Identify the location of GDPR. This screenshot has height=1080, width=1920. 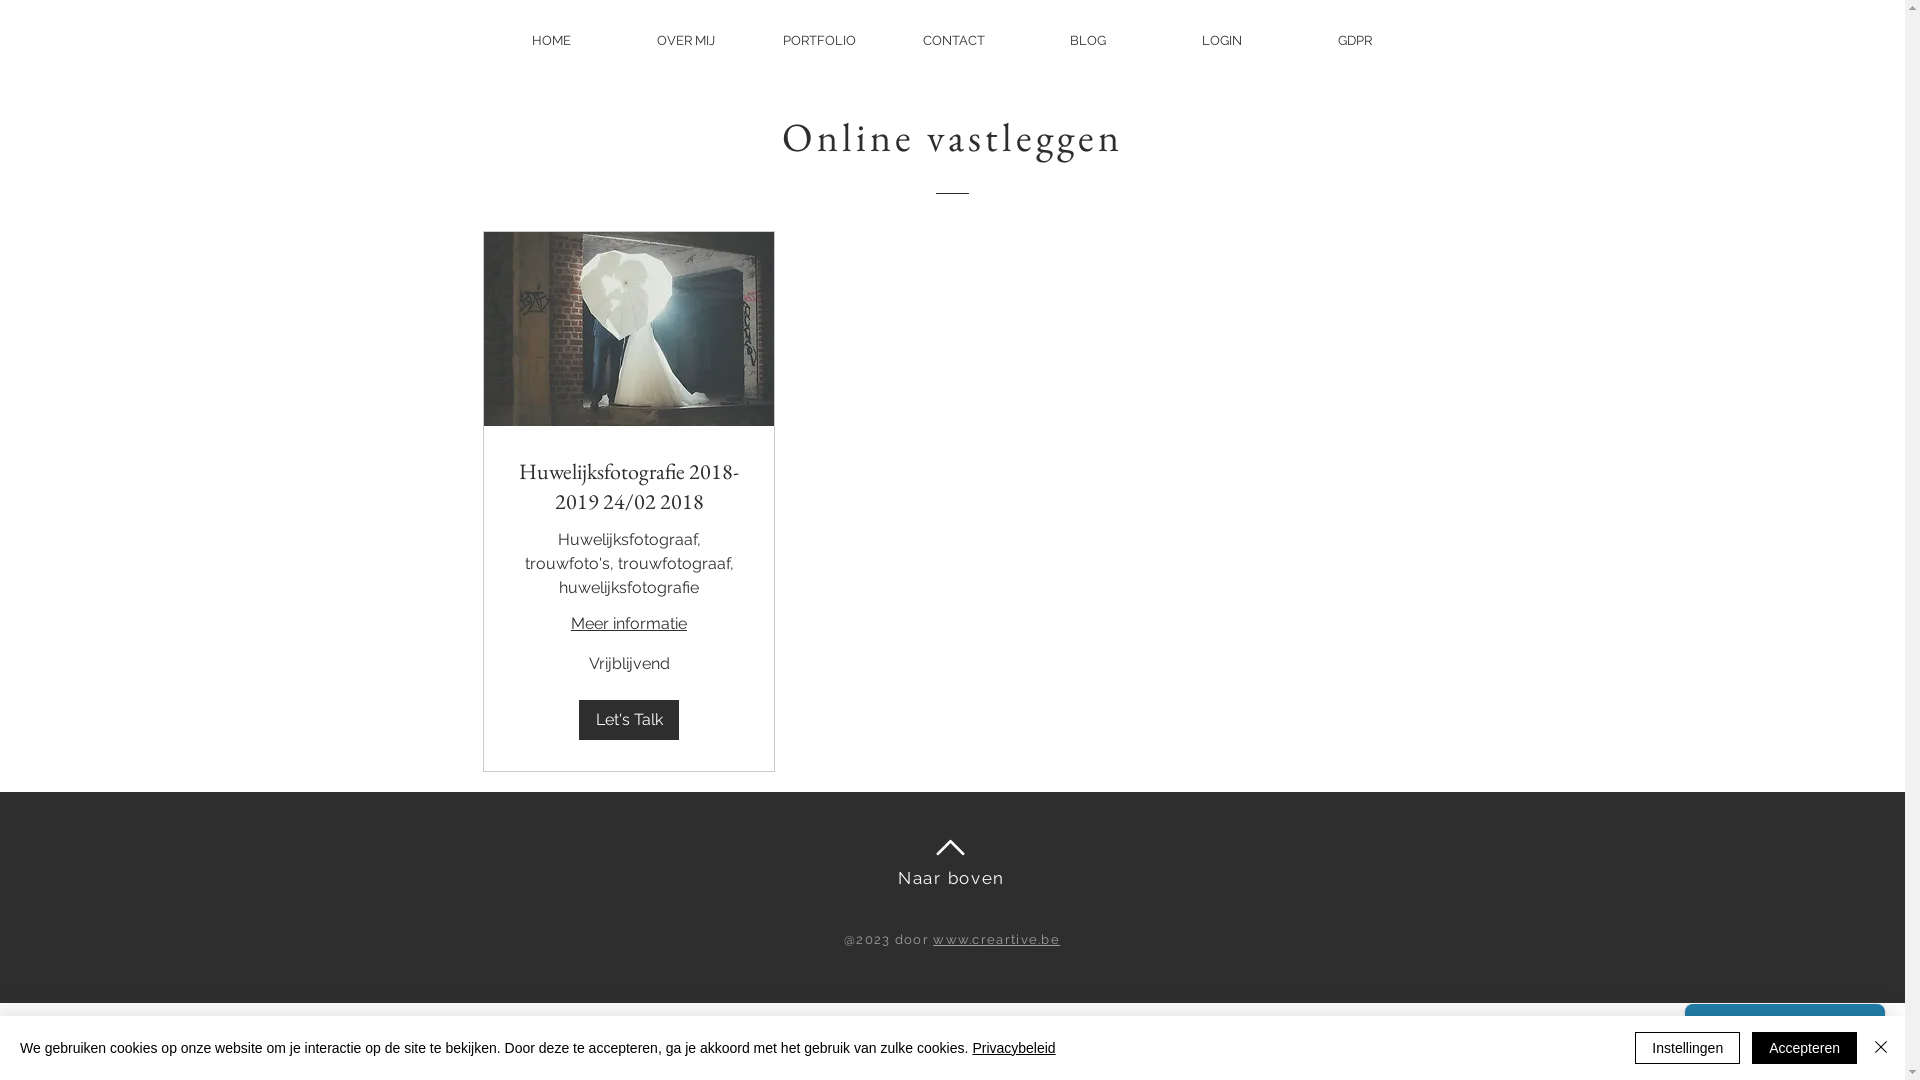
(1356, 40).